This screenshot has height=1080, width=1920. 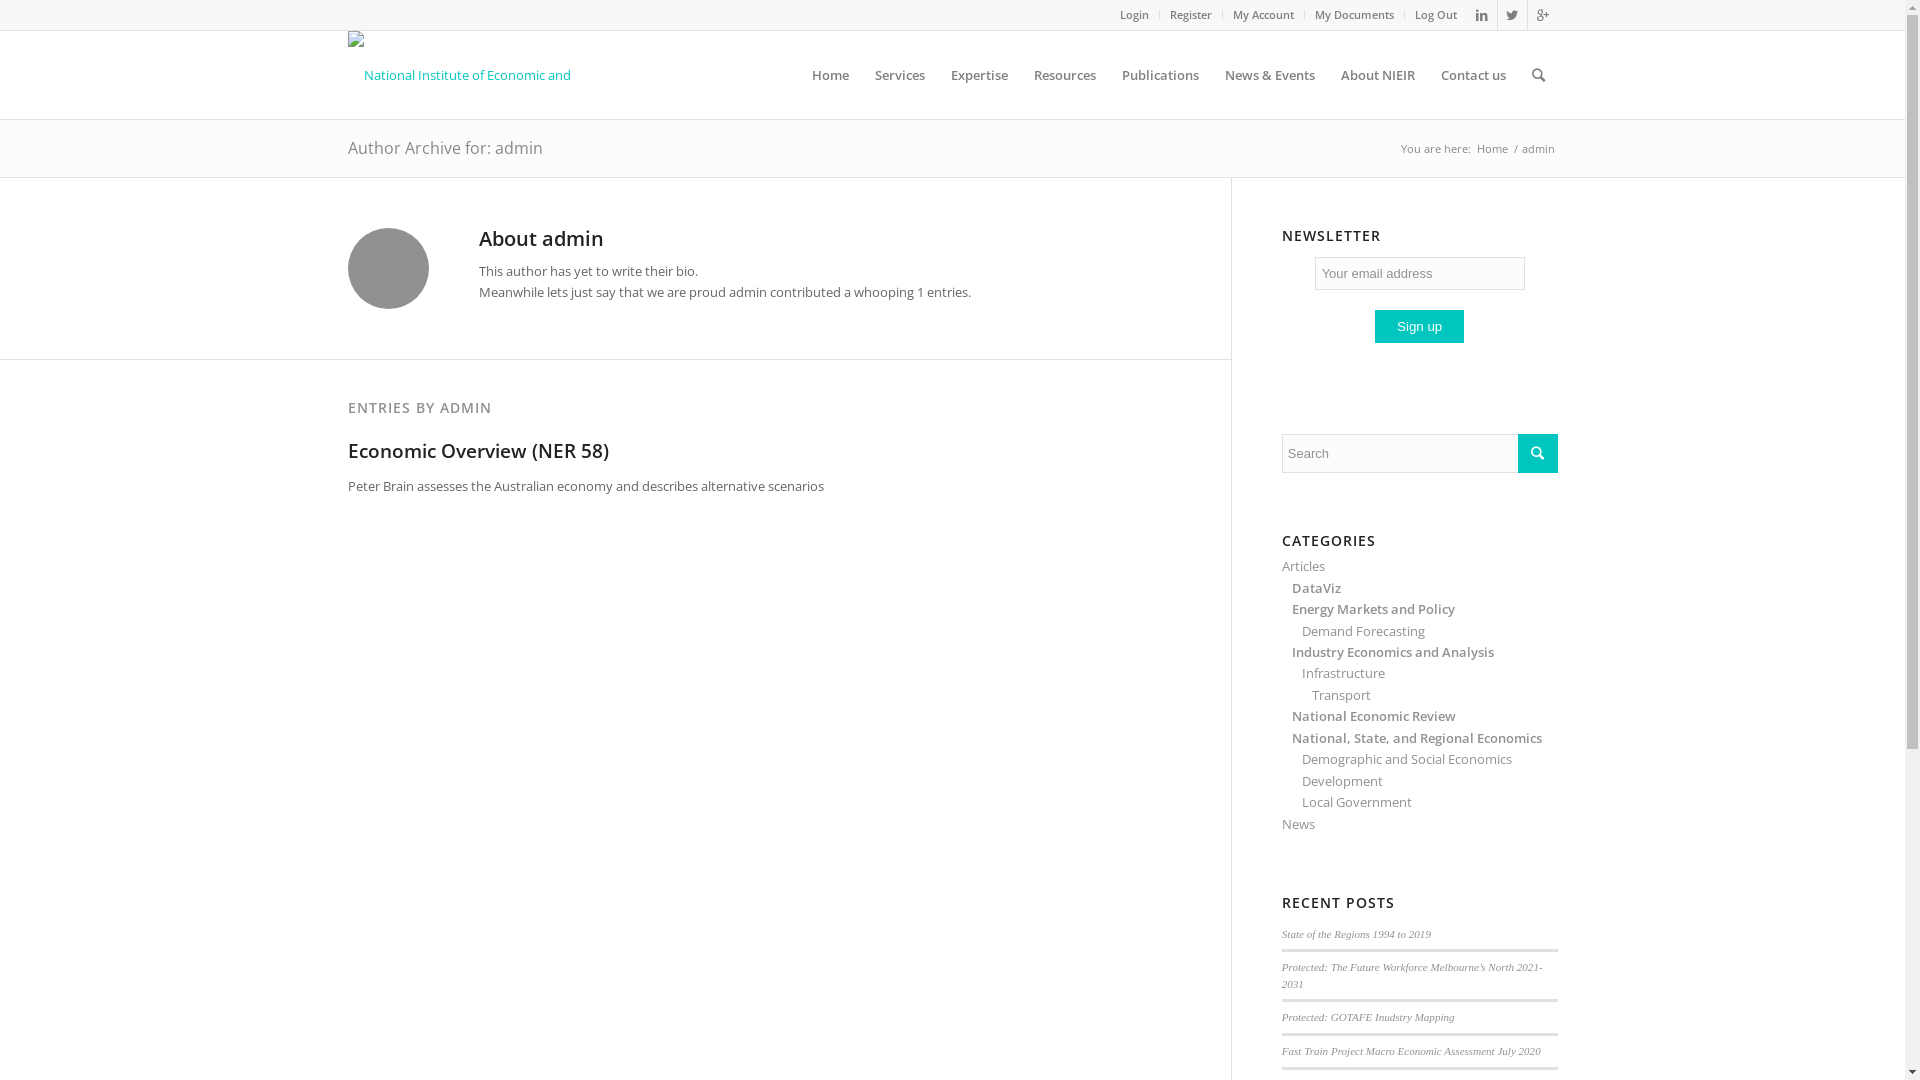 What do you see at coordinates (478, 451) in the screenshot?
I see `Economic Overview (NER 58)` at bounding box center [478, 451].